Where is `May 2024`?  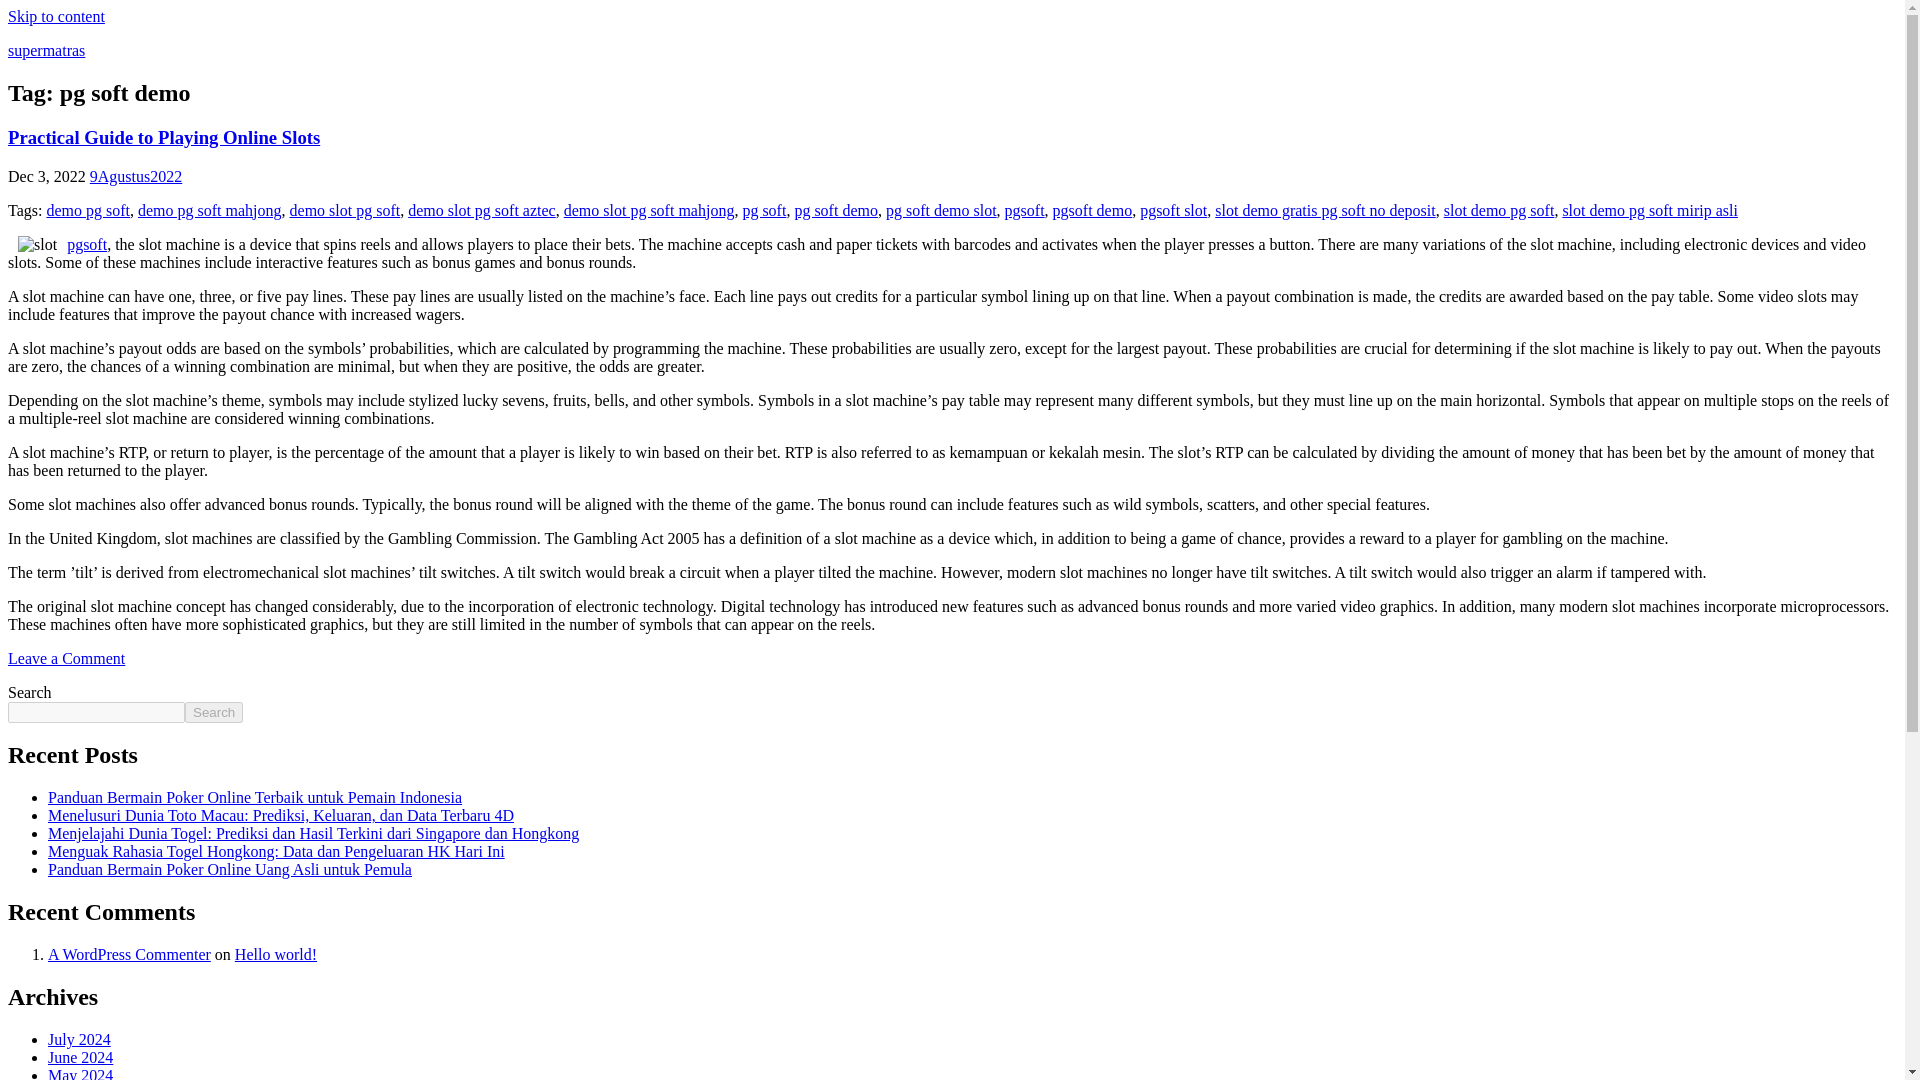 May 2024 is located at coordinates (80, 1074).